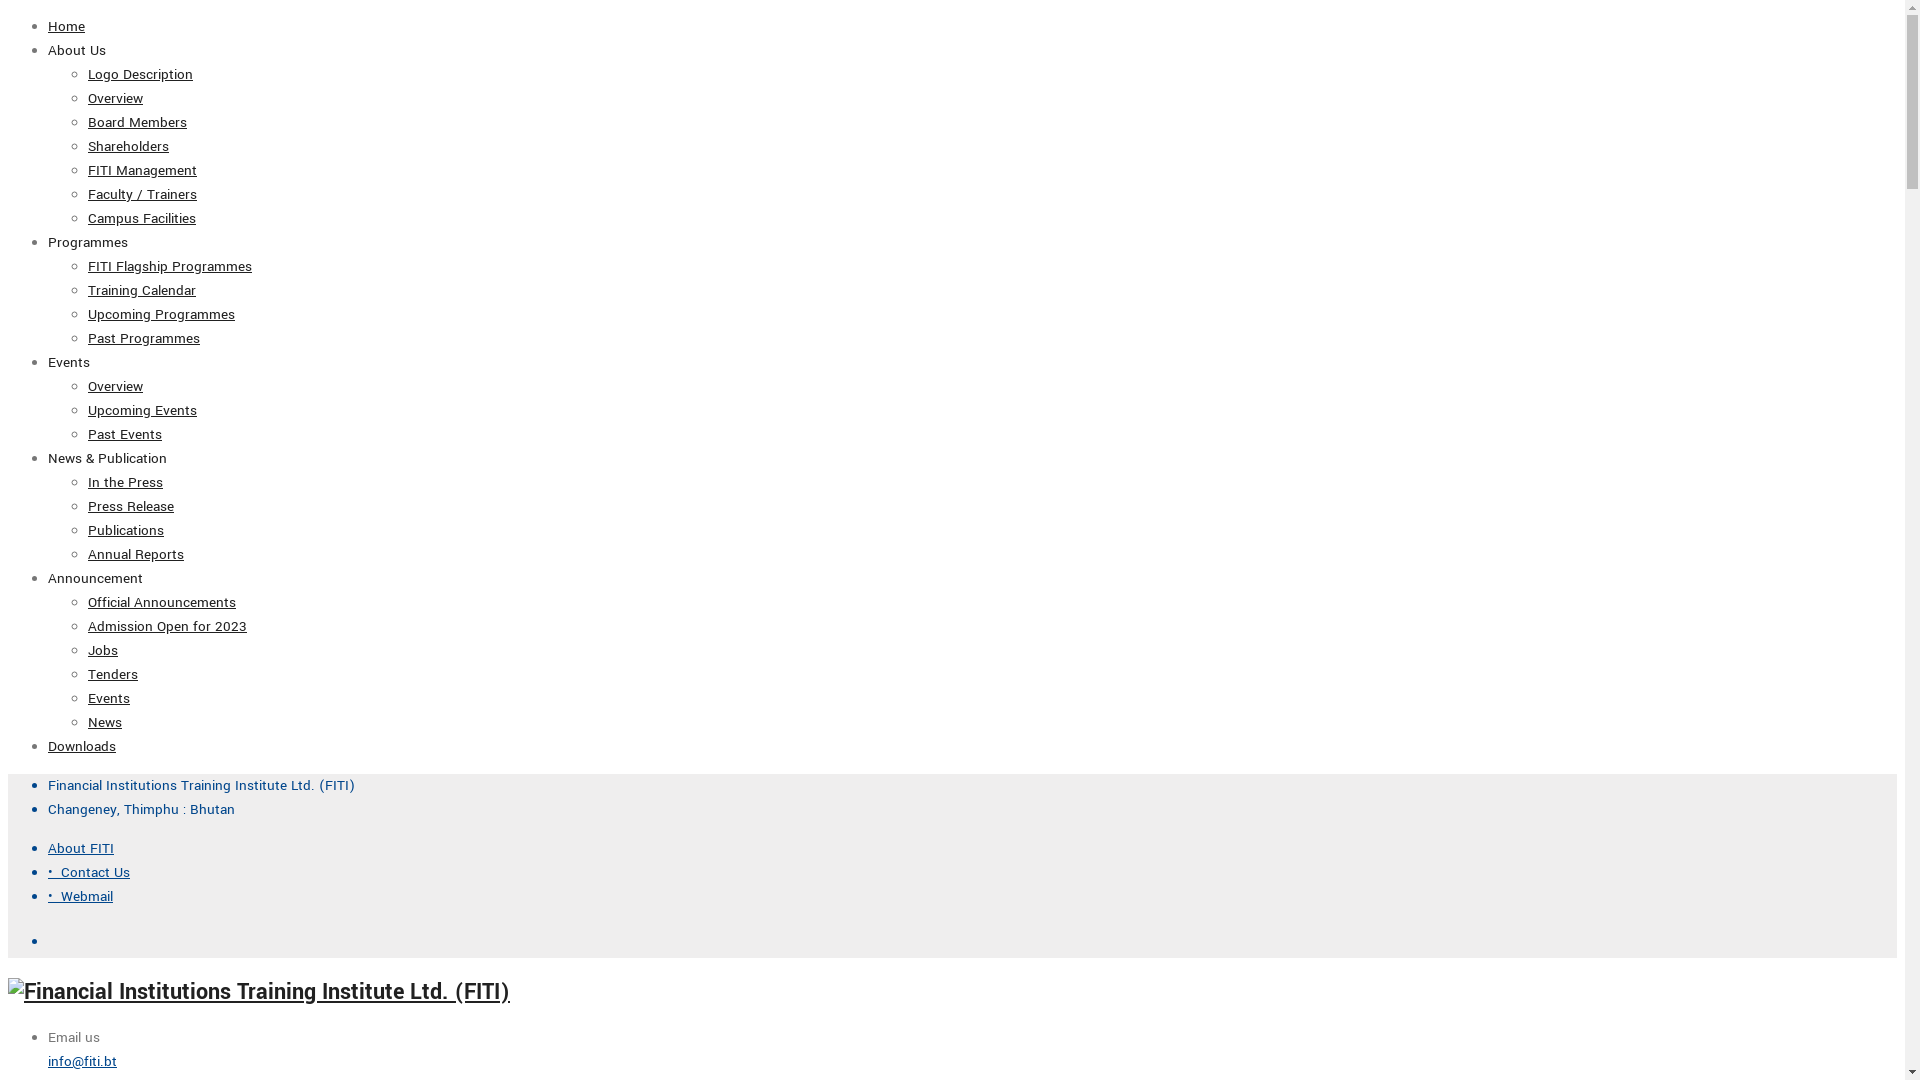 This screenshot has width=1920, height=1080. I want to click on Jobs, so click(103, 650).